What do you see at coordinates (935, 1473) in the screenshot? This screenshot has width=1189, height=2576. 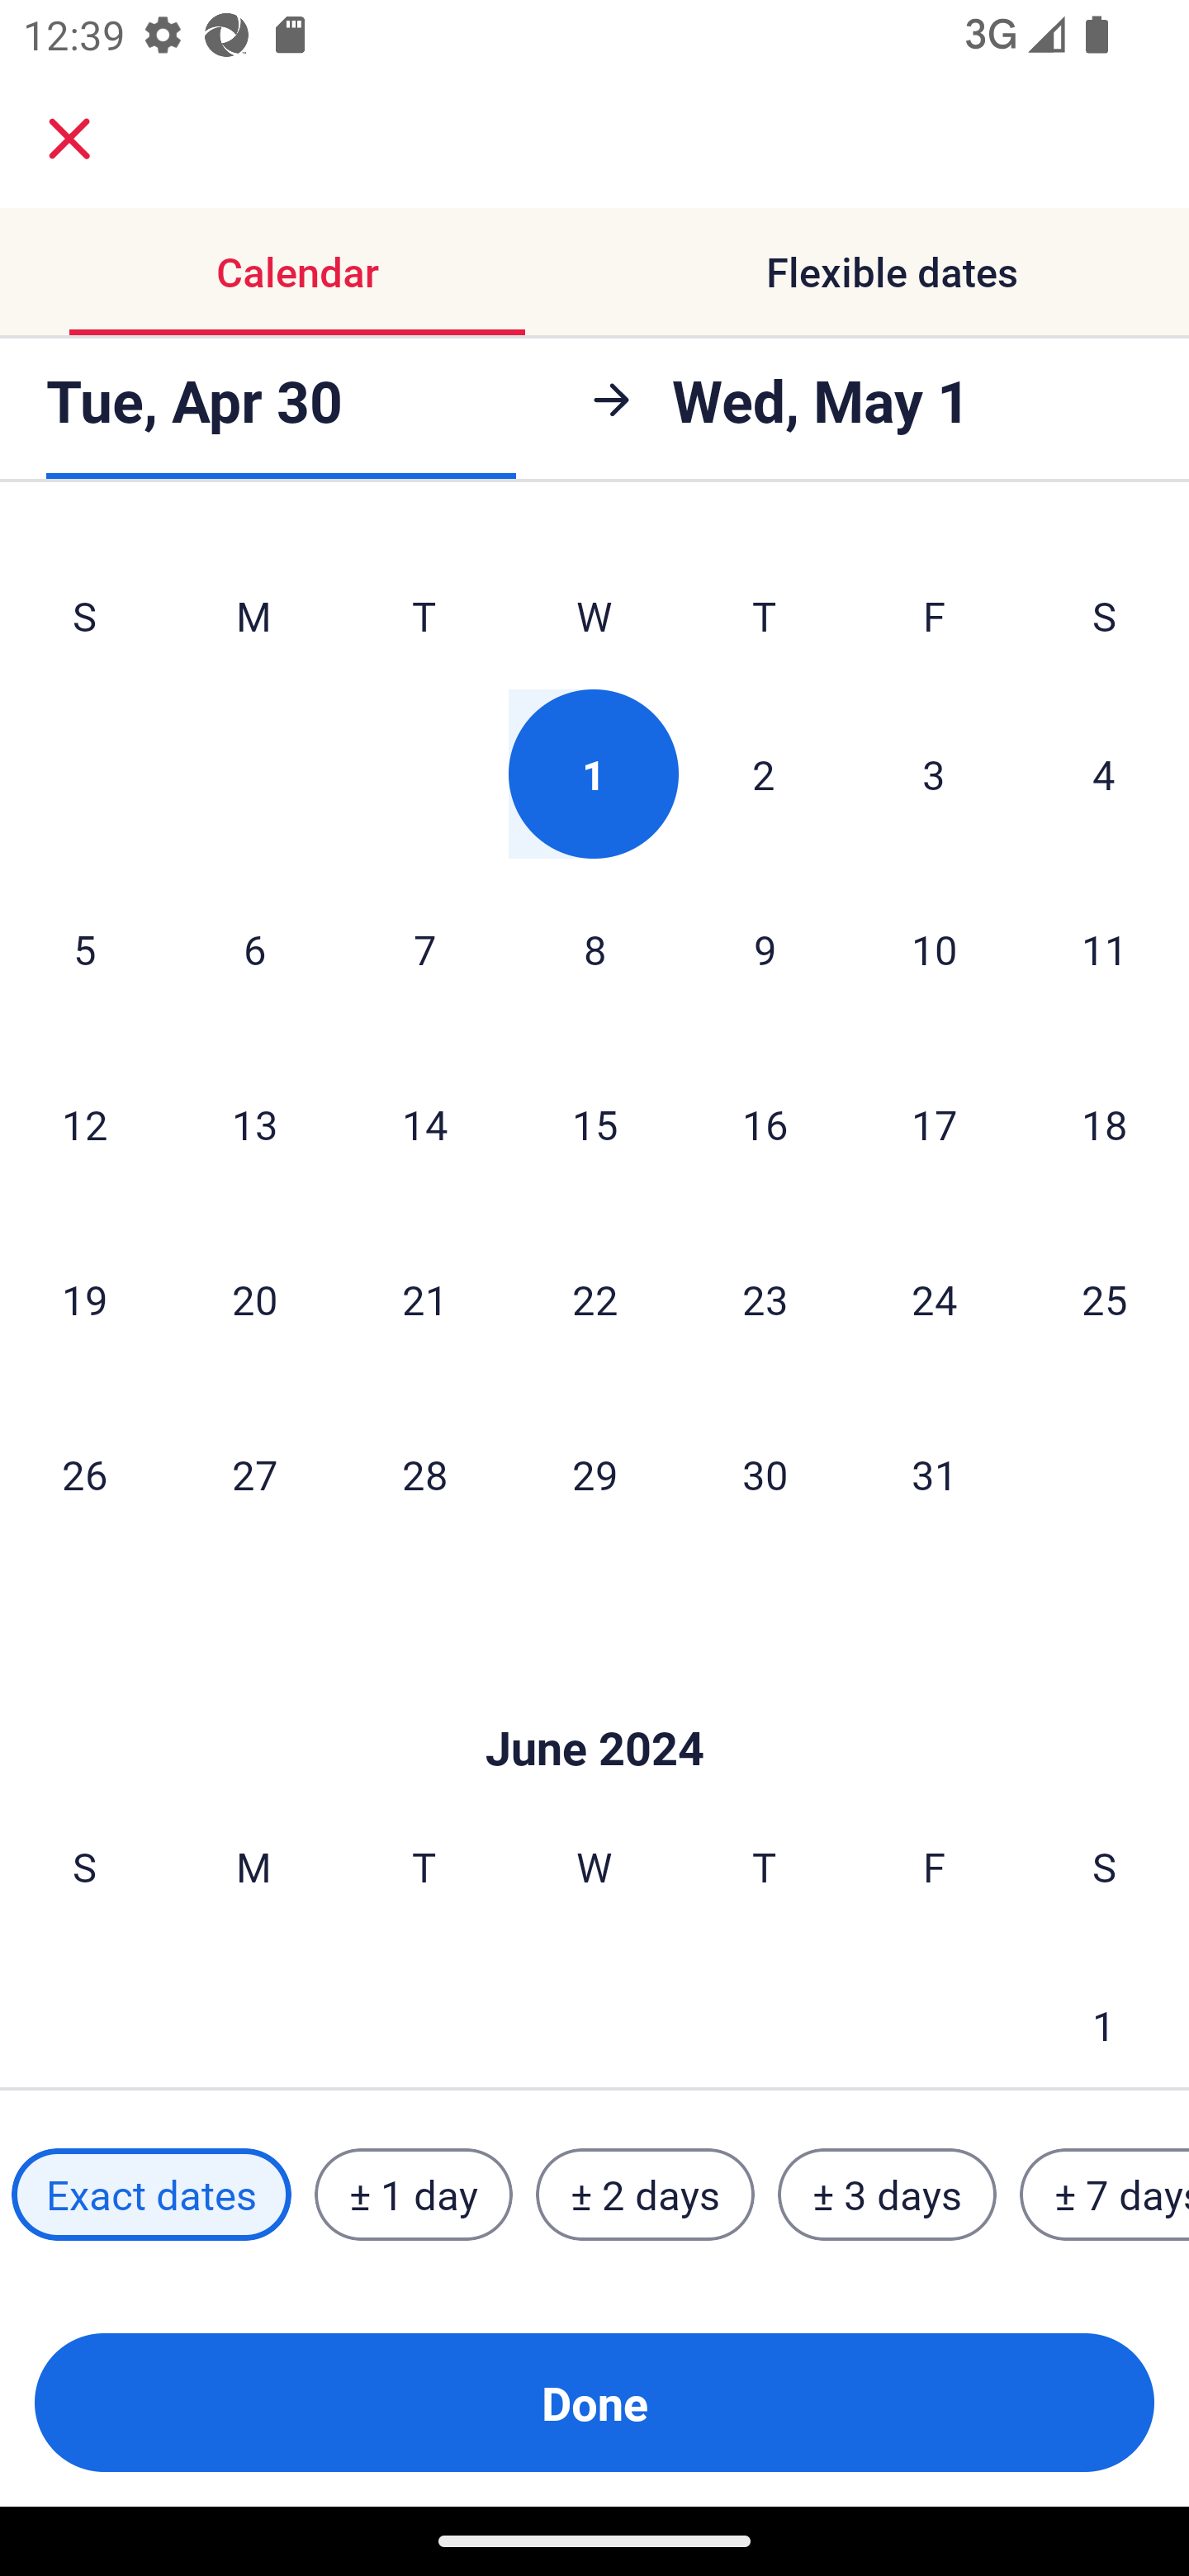 I see `31 Friday, May 31, 2024` at bounding box center [935, 1473].